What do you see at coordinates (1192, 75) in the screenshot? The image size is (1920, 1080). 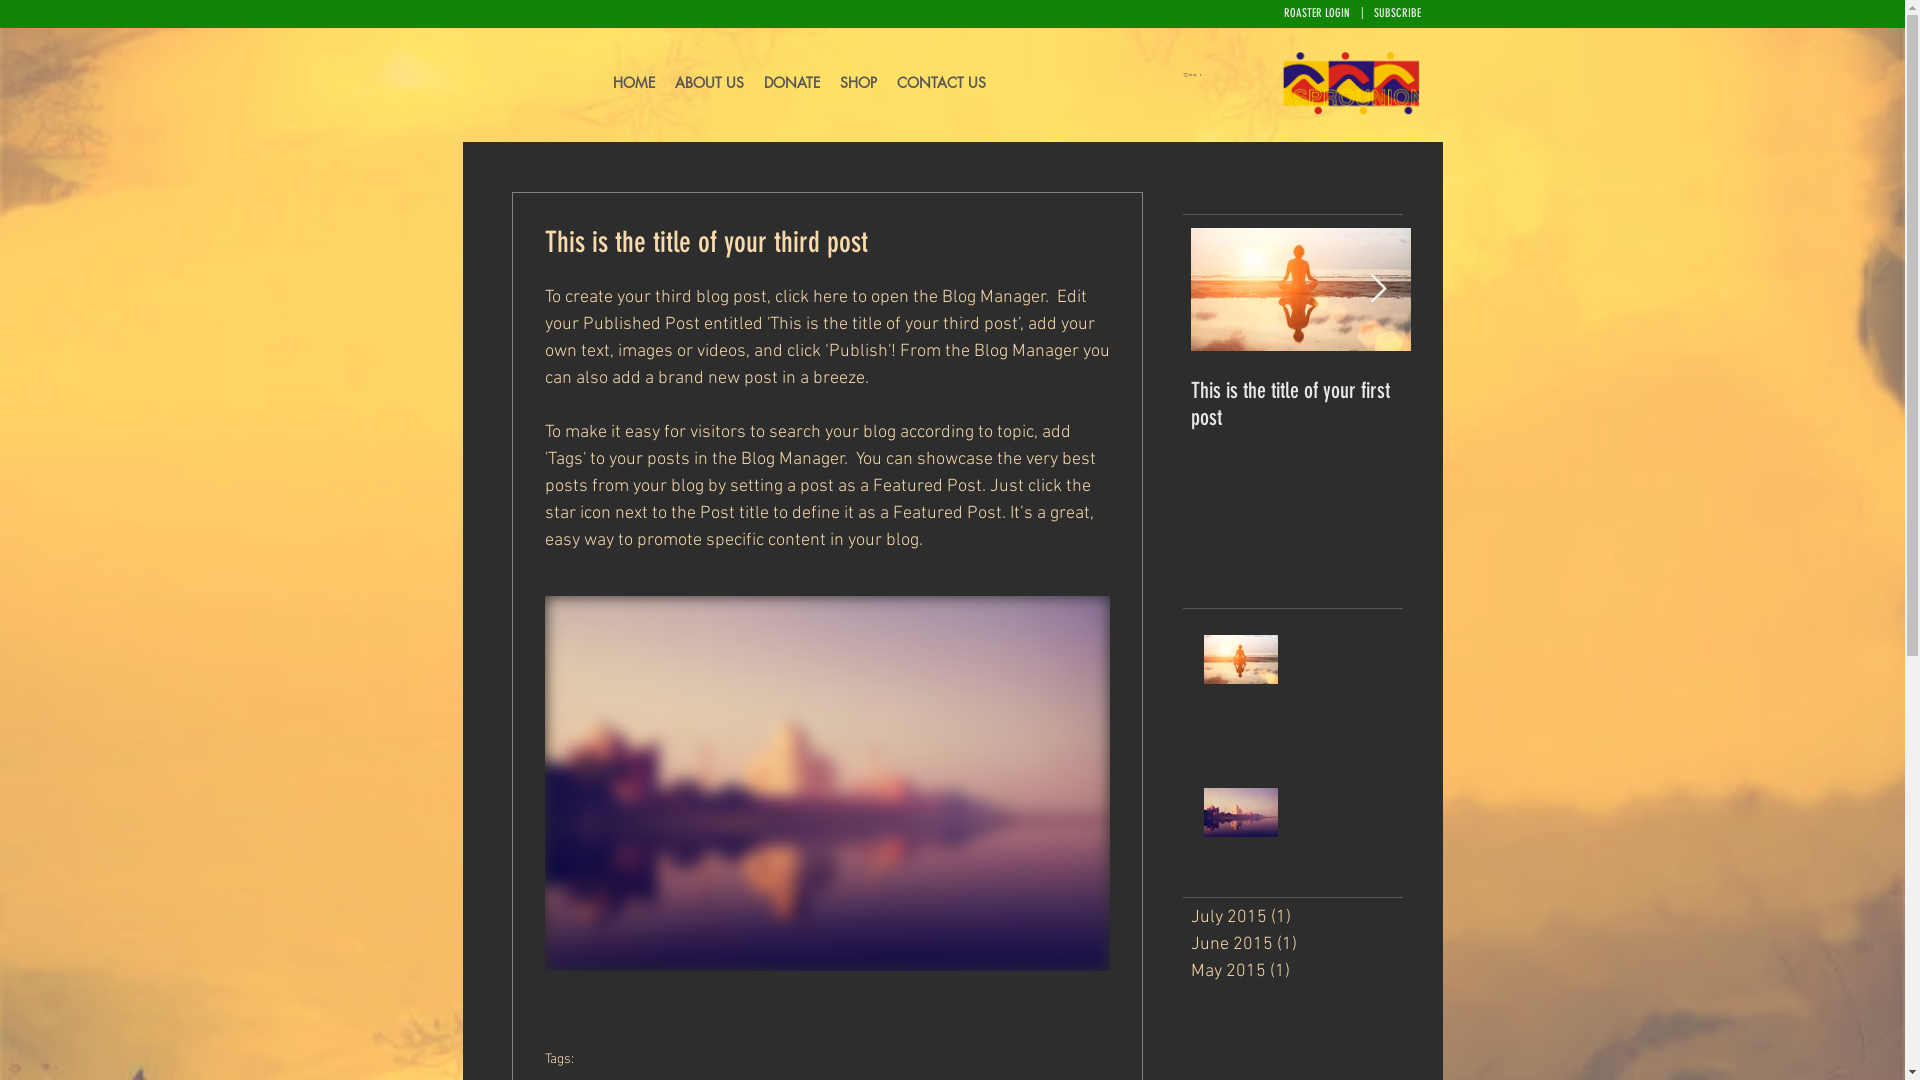 I see `My Cart
0` at bounding box center [1192, 75].